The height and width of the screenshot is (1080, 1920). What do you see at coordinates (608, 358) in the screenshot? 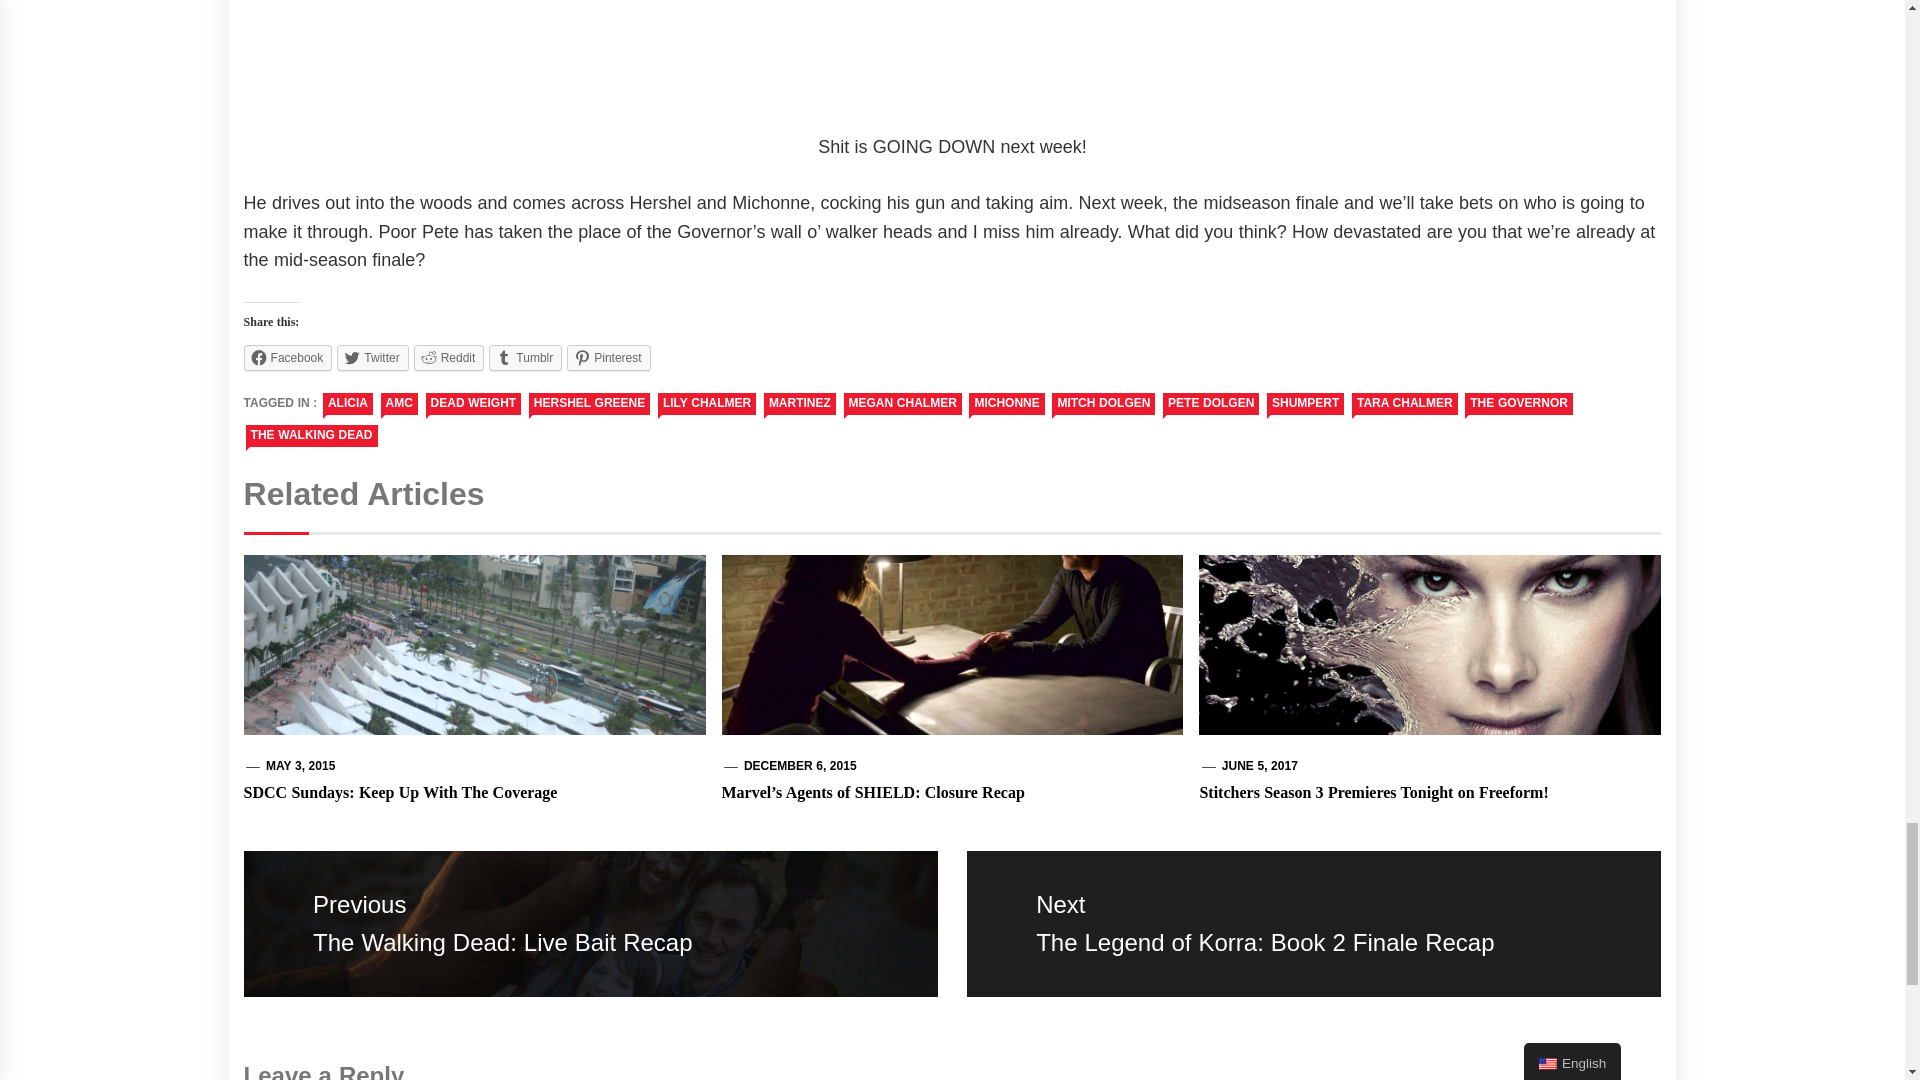
I see `Click to share on Pinterest` at bounding box center [608, 358].